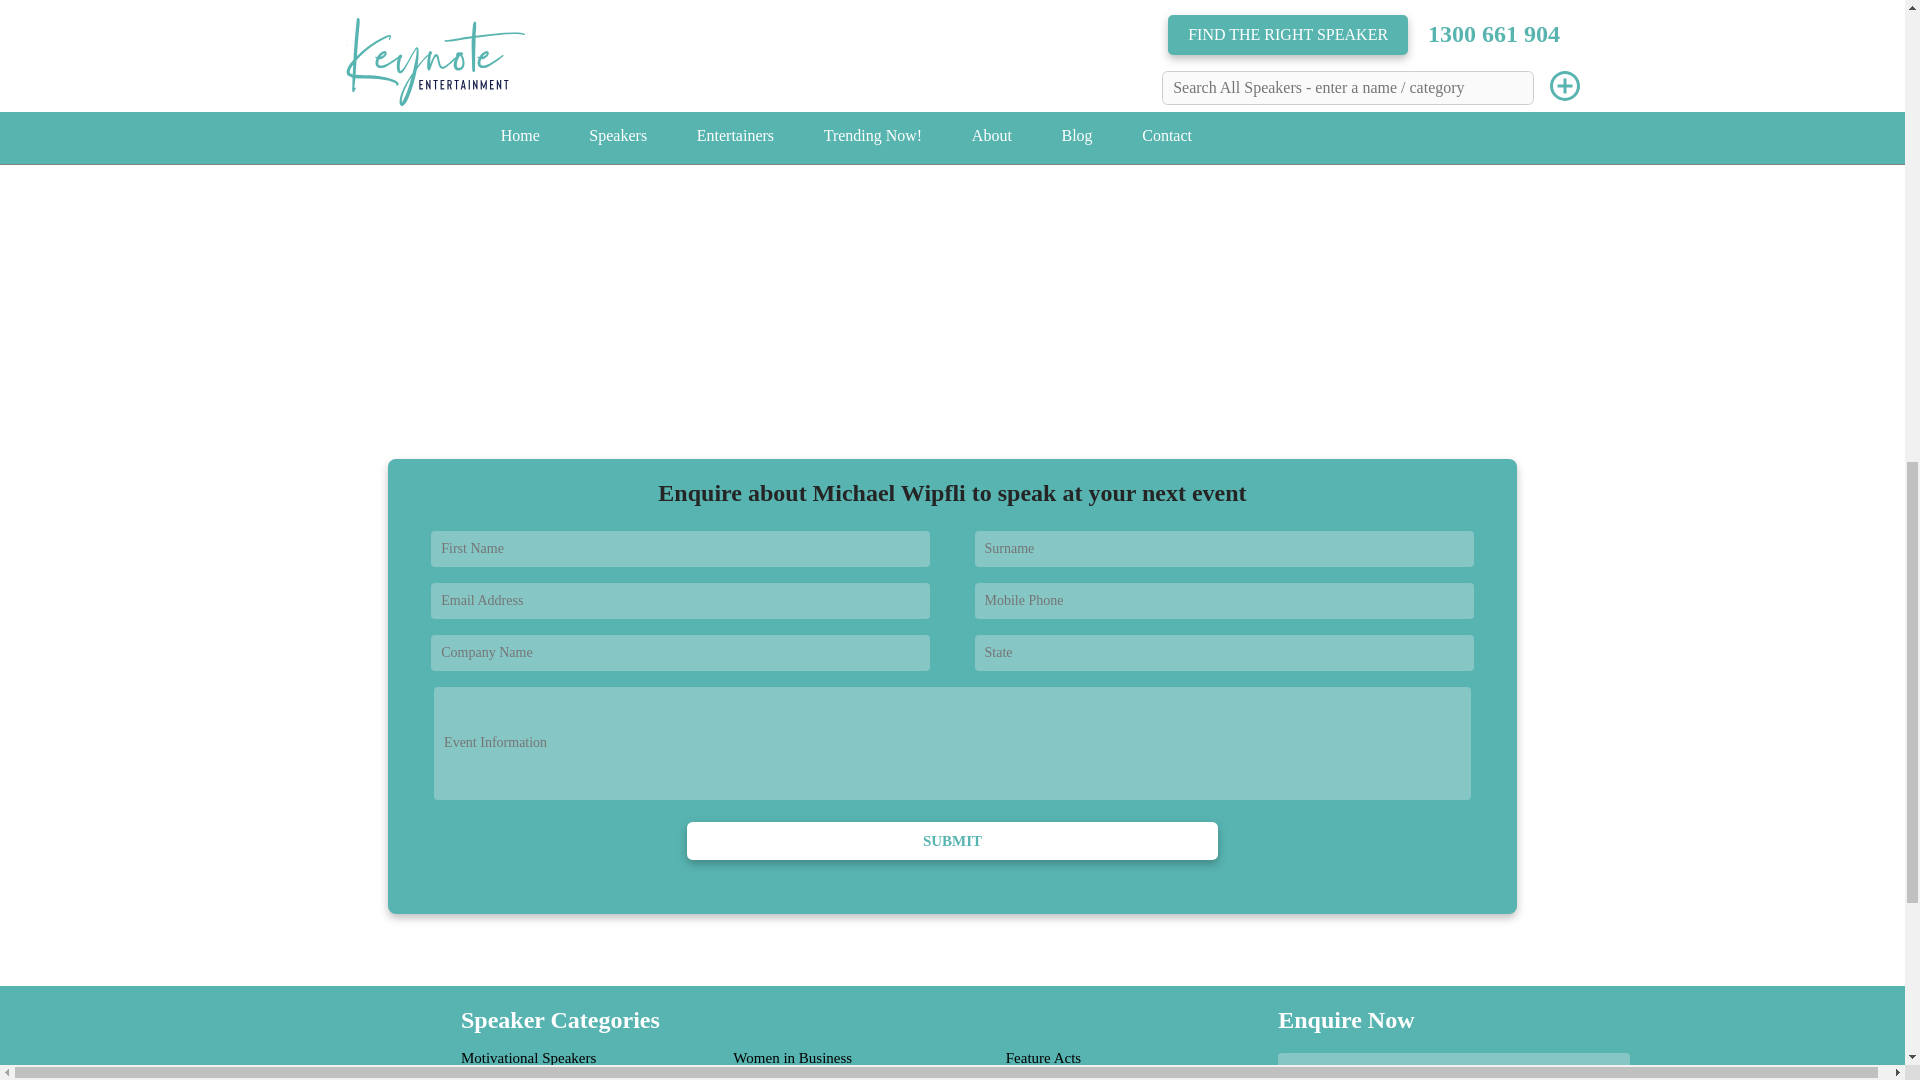  Describe the element at coordinates (1043, 1058) in the screenshot. I see `Feature Acts` at that location.